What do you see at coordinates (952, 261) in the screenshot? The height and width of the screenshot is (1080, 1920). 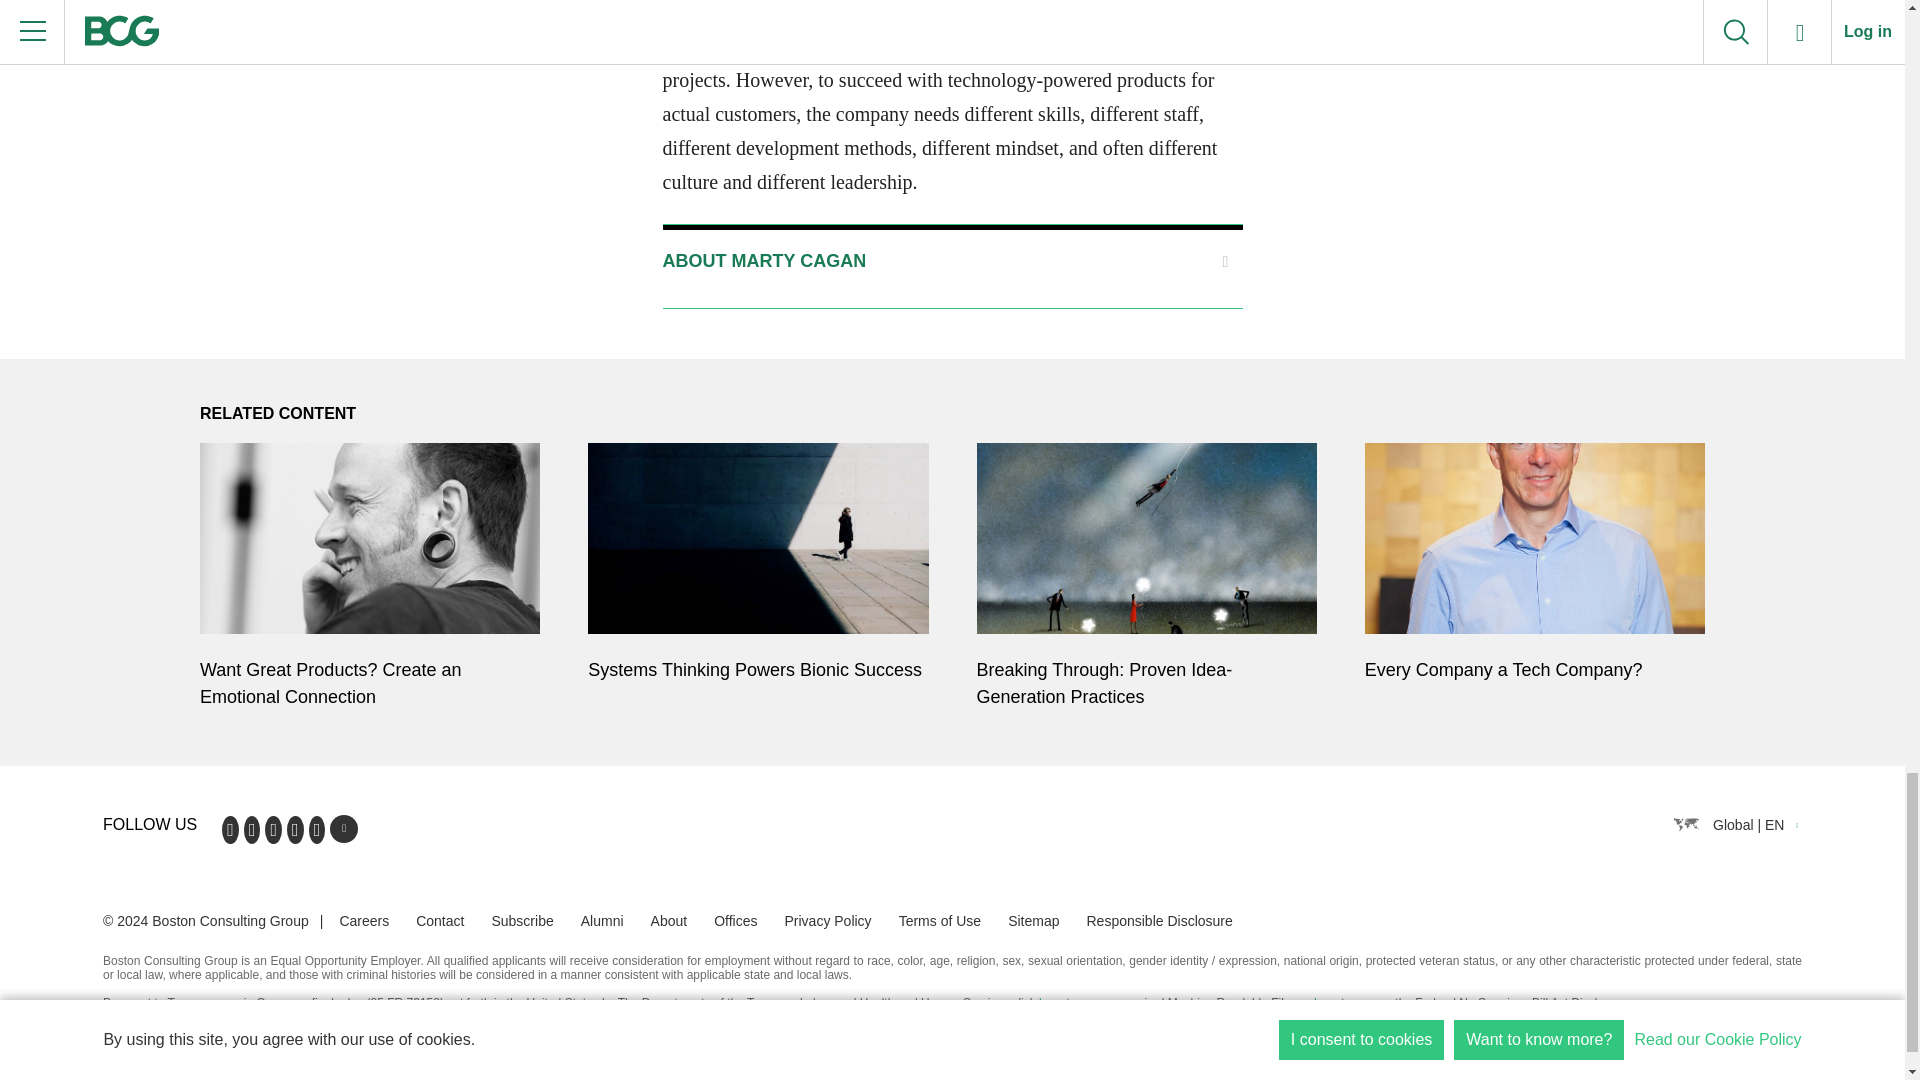 I see `ABOUT MARTY CAGAN` at bounding box center [952, 261].